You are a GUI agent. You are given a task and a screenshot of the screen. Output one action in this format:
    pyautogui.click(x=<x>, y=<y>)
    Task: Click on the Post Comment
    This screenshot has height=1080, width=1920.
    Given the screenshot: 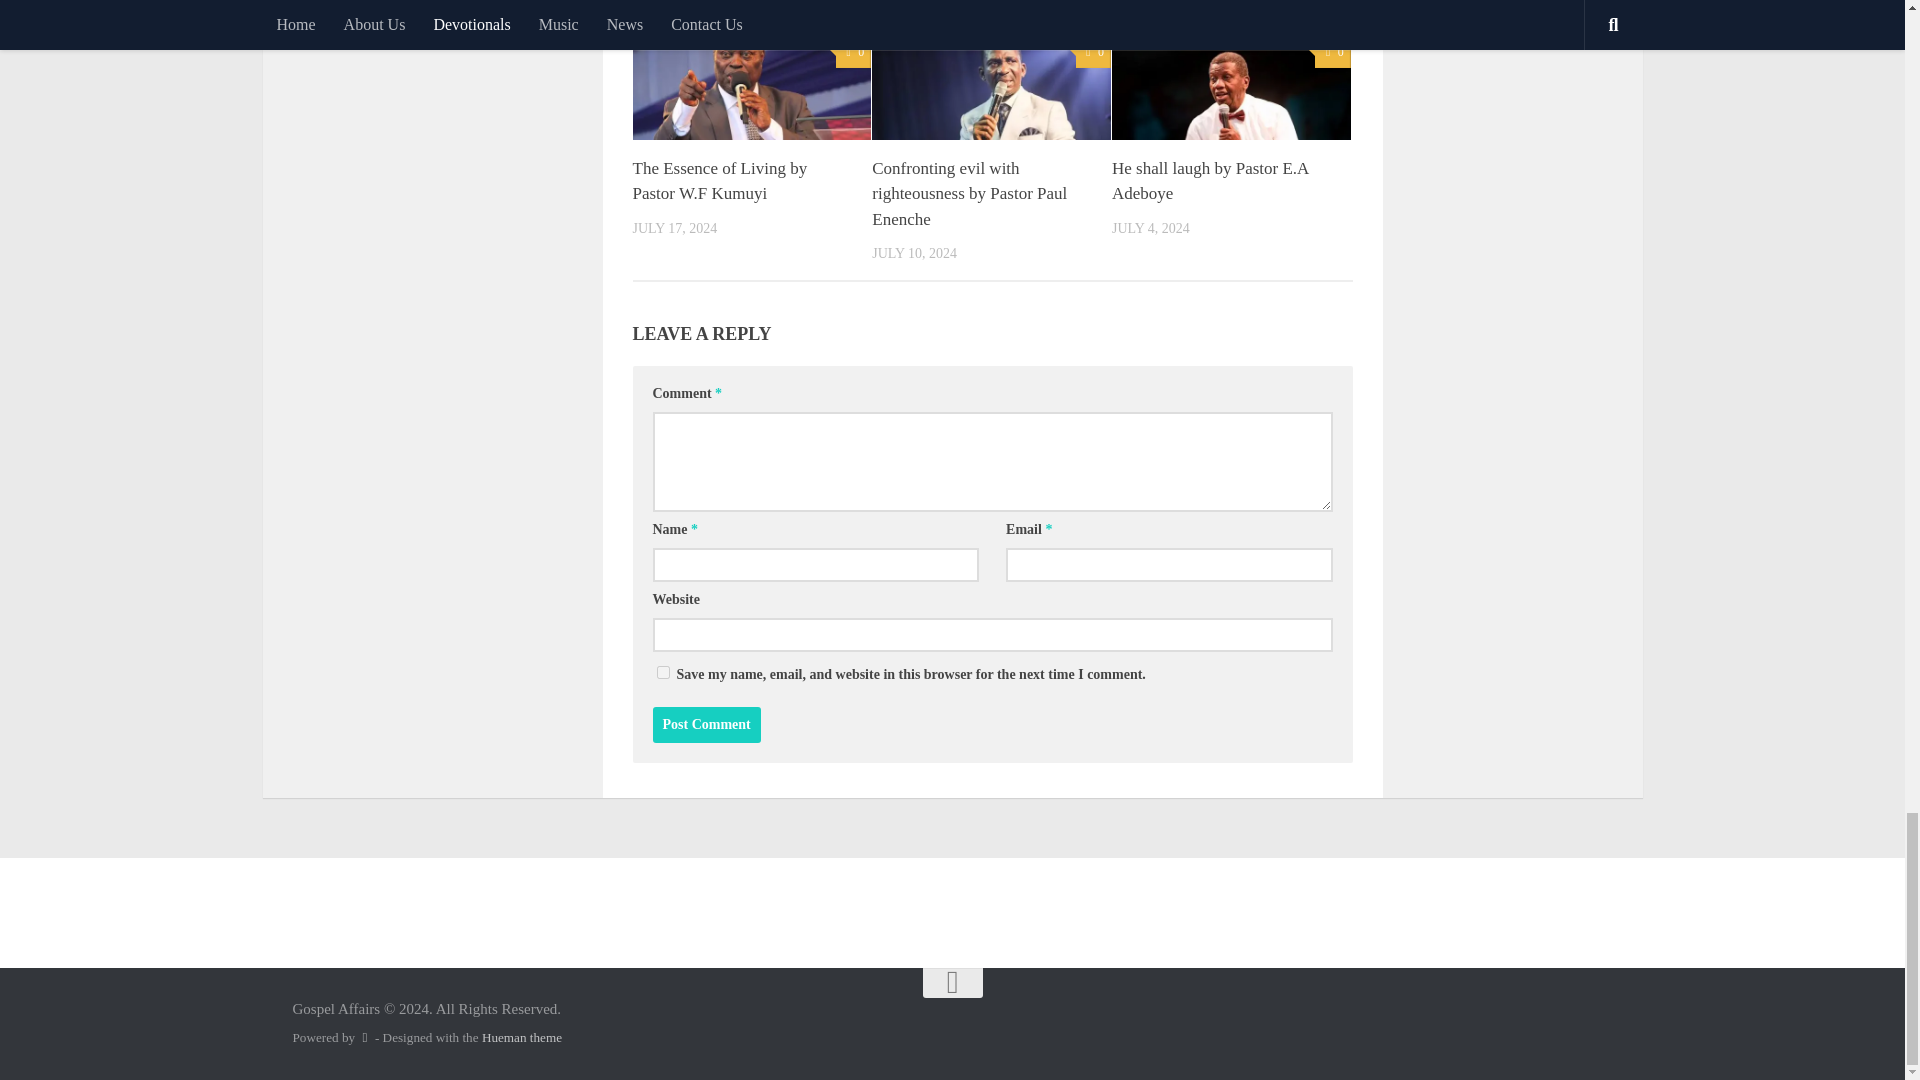 What is the action you would take?
    pyautogui.click(x=706, y=725)
    